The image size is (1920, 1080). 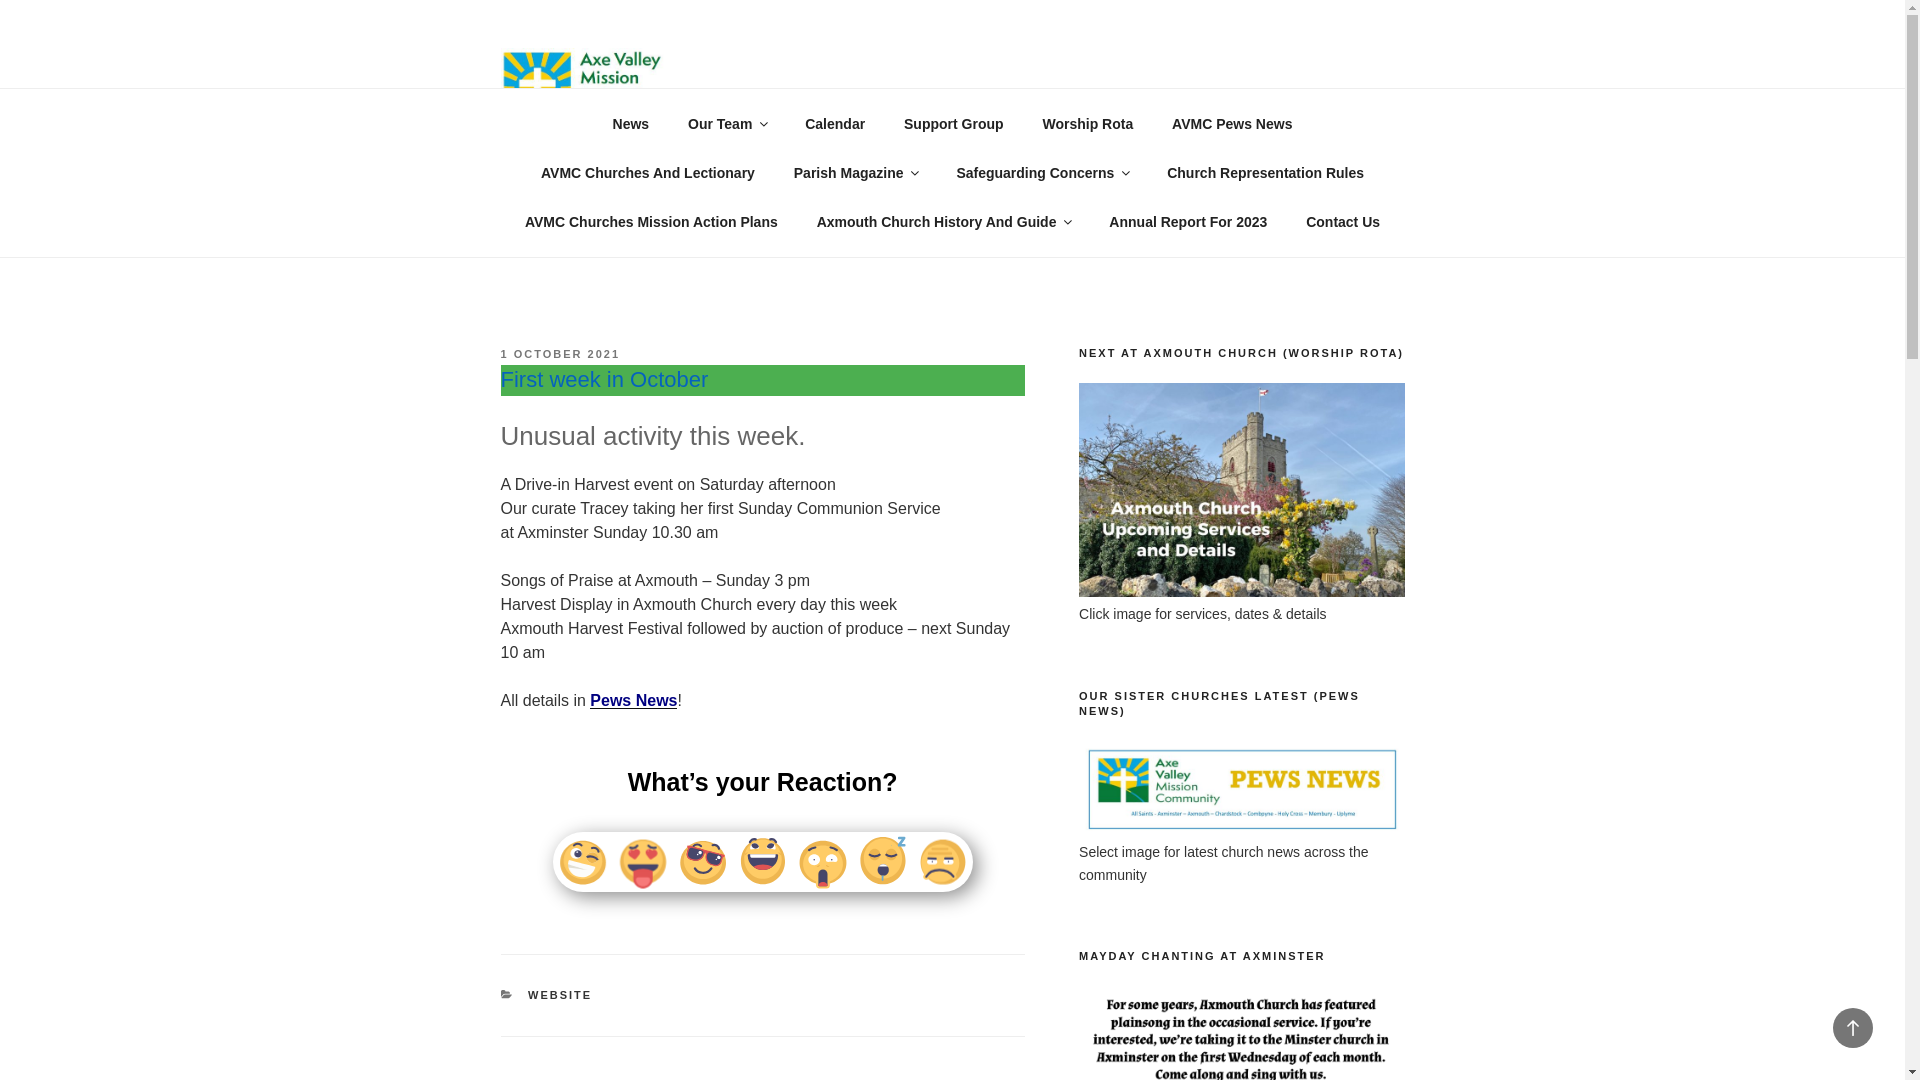 I want to click on AVMC Churches Mission Action Plans, so click(x=650, y=222).